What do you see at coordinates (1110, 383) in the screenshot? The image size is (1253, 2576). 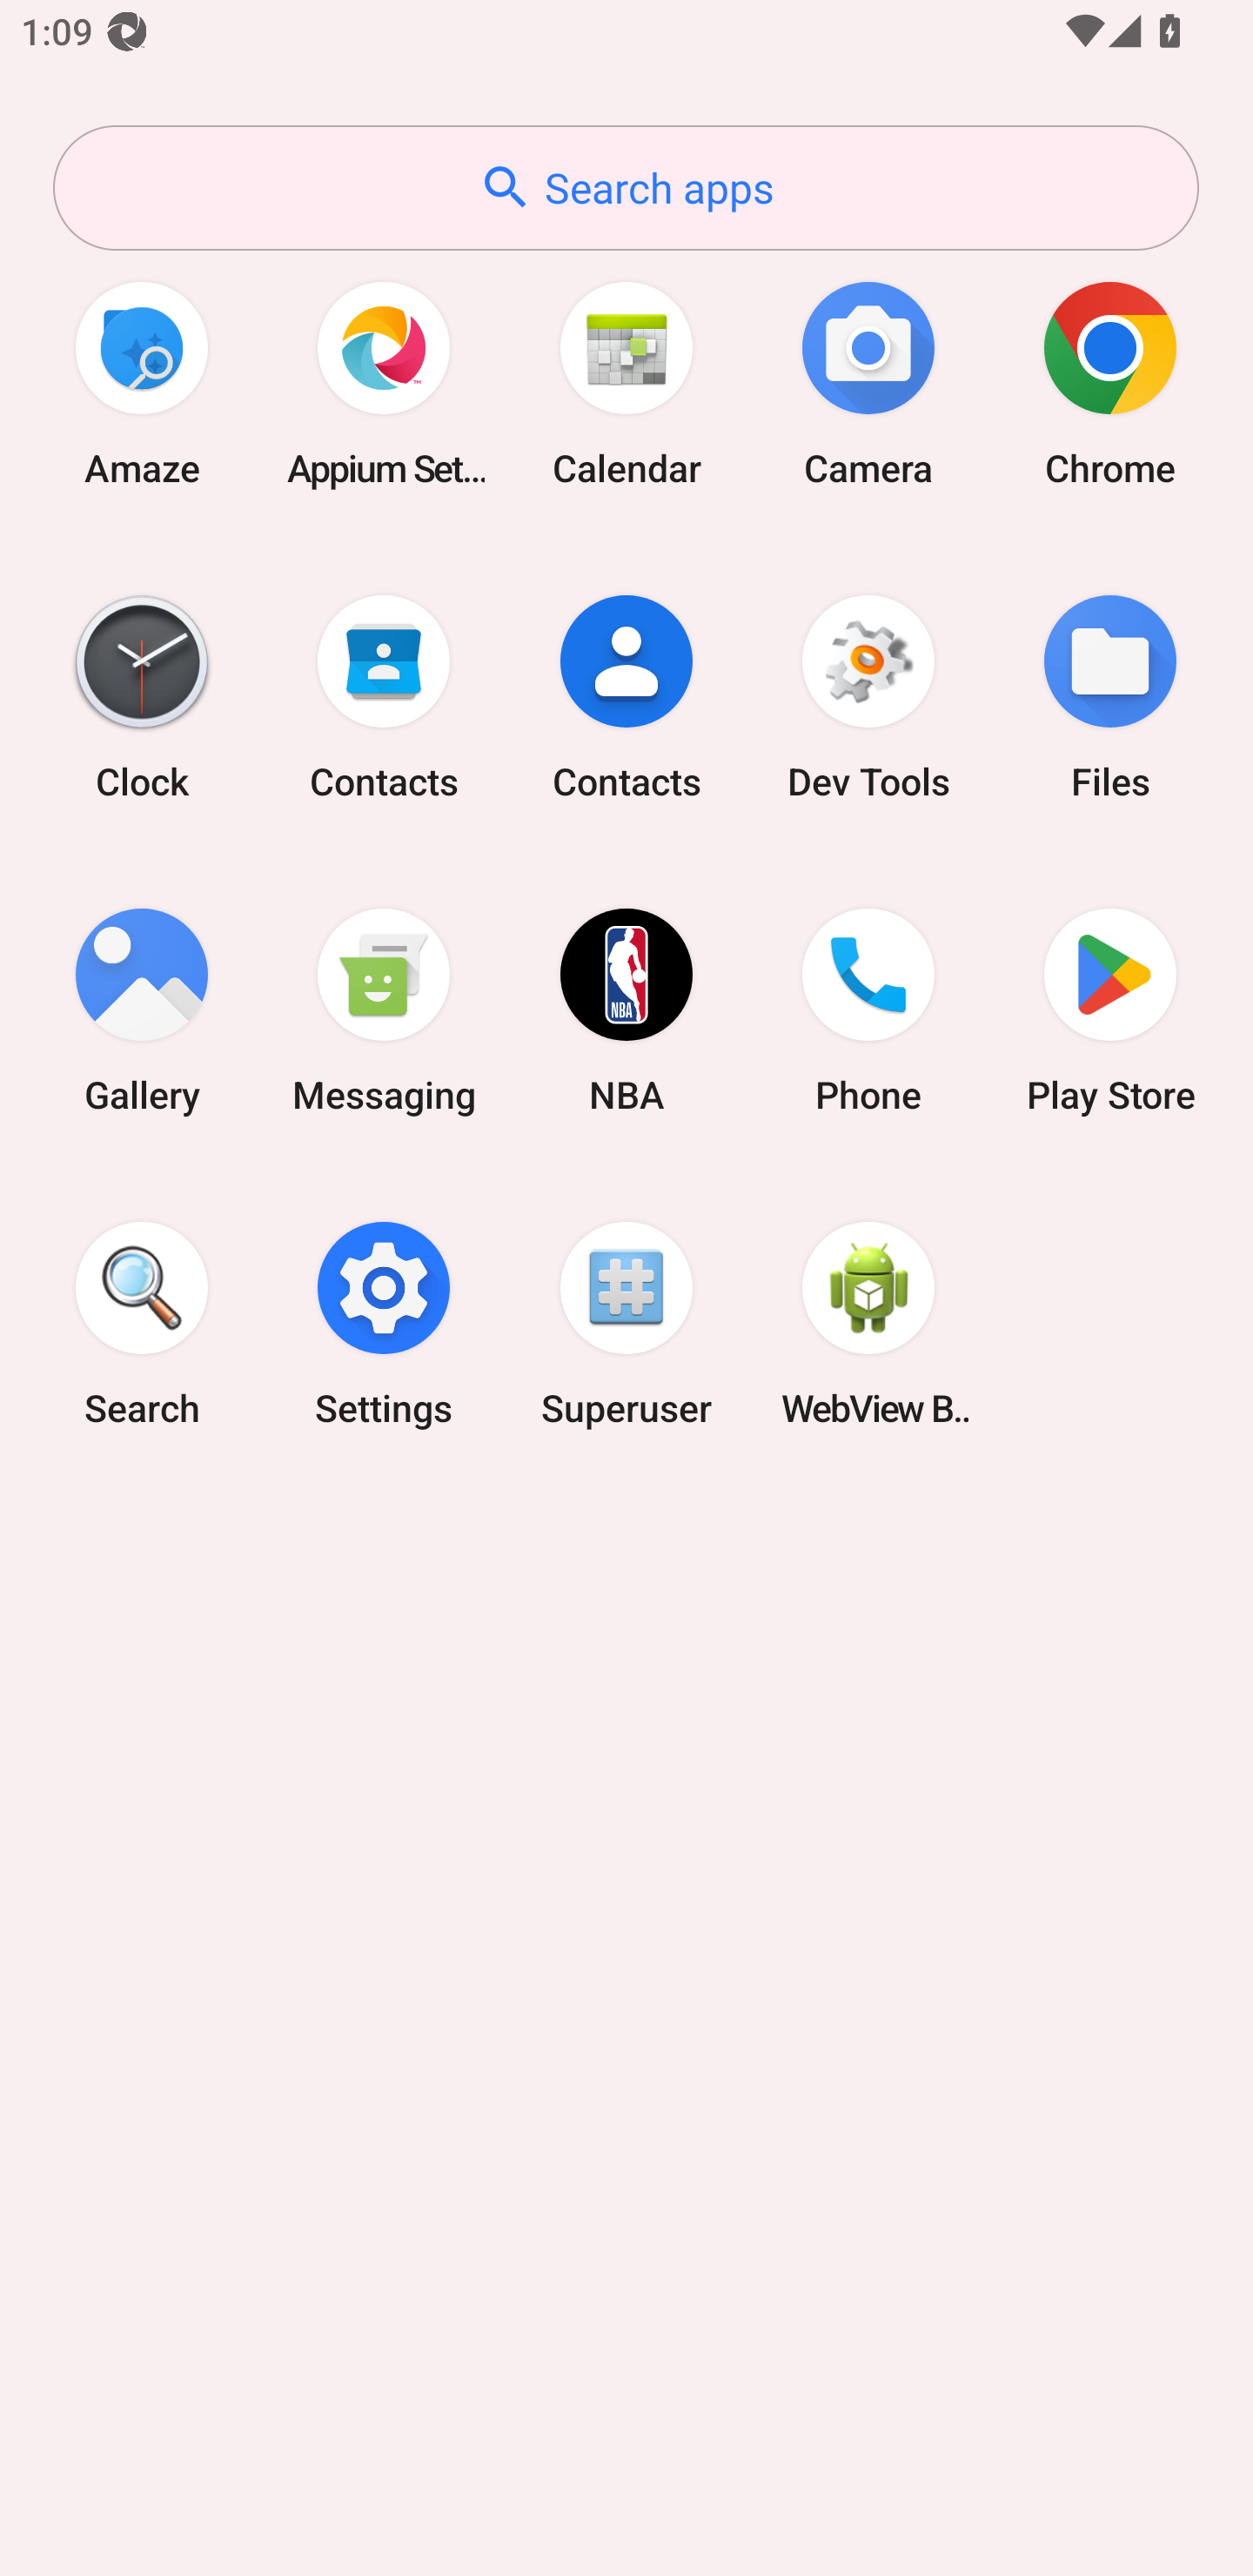 I see `Chrome` at bounding box center [1110, 383].